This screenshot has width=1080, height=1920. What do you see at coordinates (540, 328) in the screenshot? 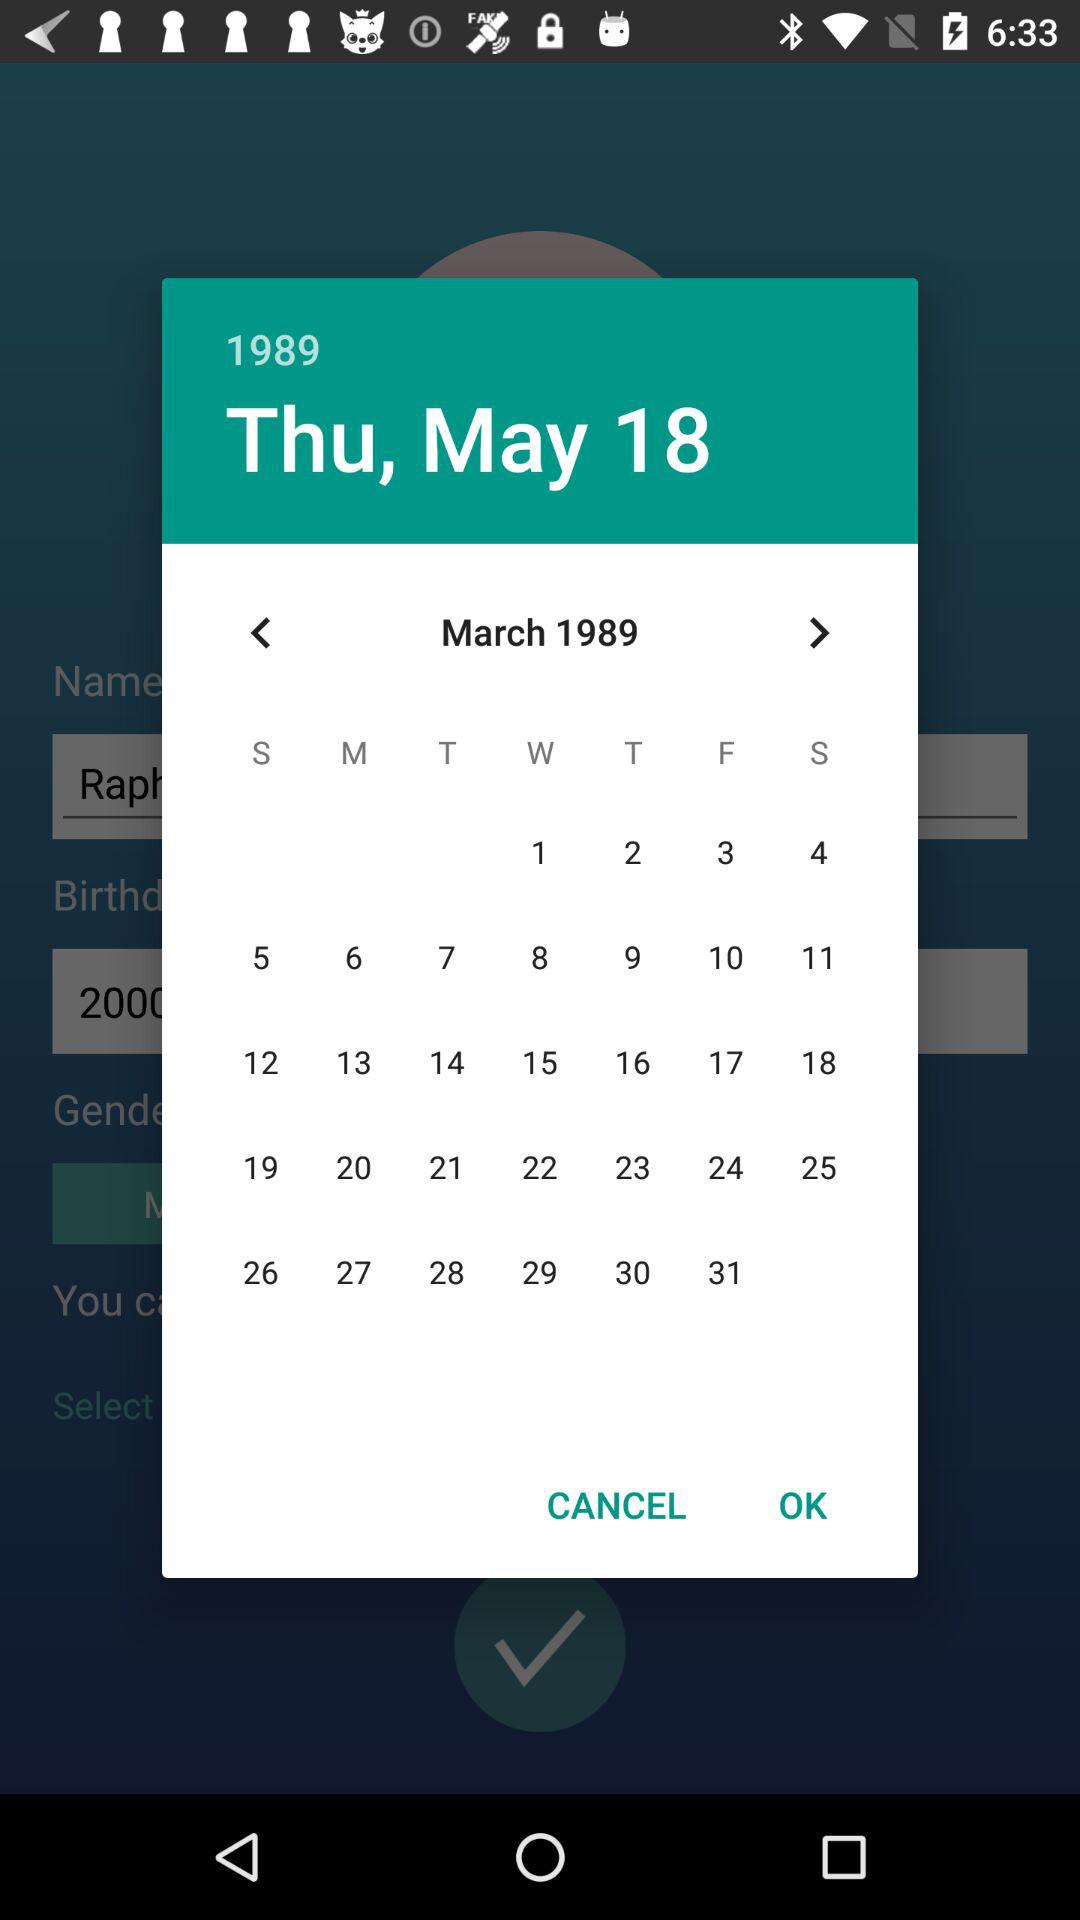
I see `choose the 1989 app` at bounding box center [540, 328].